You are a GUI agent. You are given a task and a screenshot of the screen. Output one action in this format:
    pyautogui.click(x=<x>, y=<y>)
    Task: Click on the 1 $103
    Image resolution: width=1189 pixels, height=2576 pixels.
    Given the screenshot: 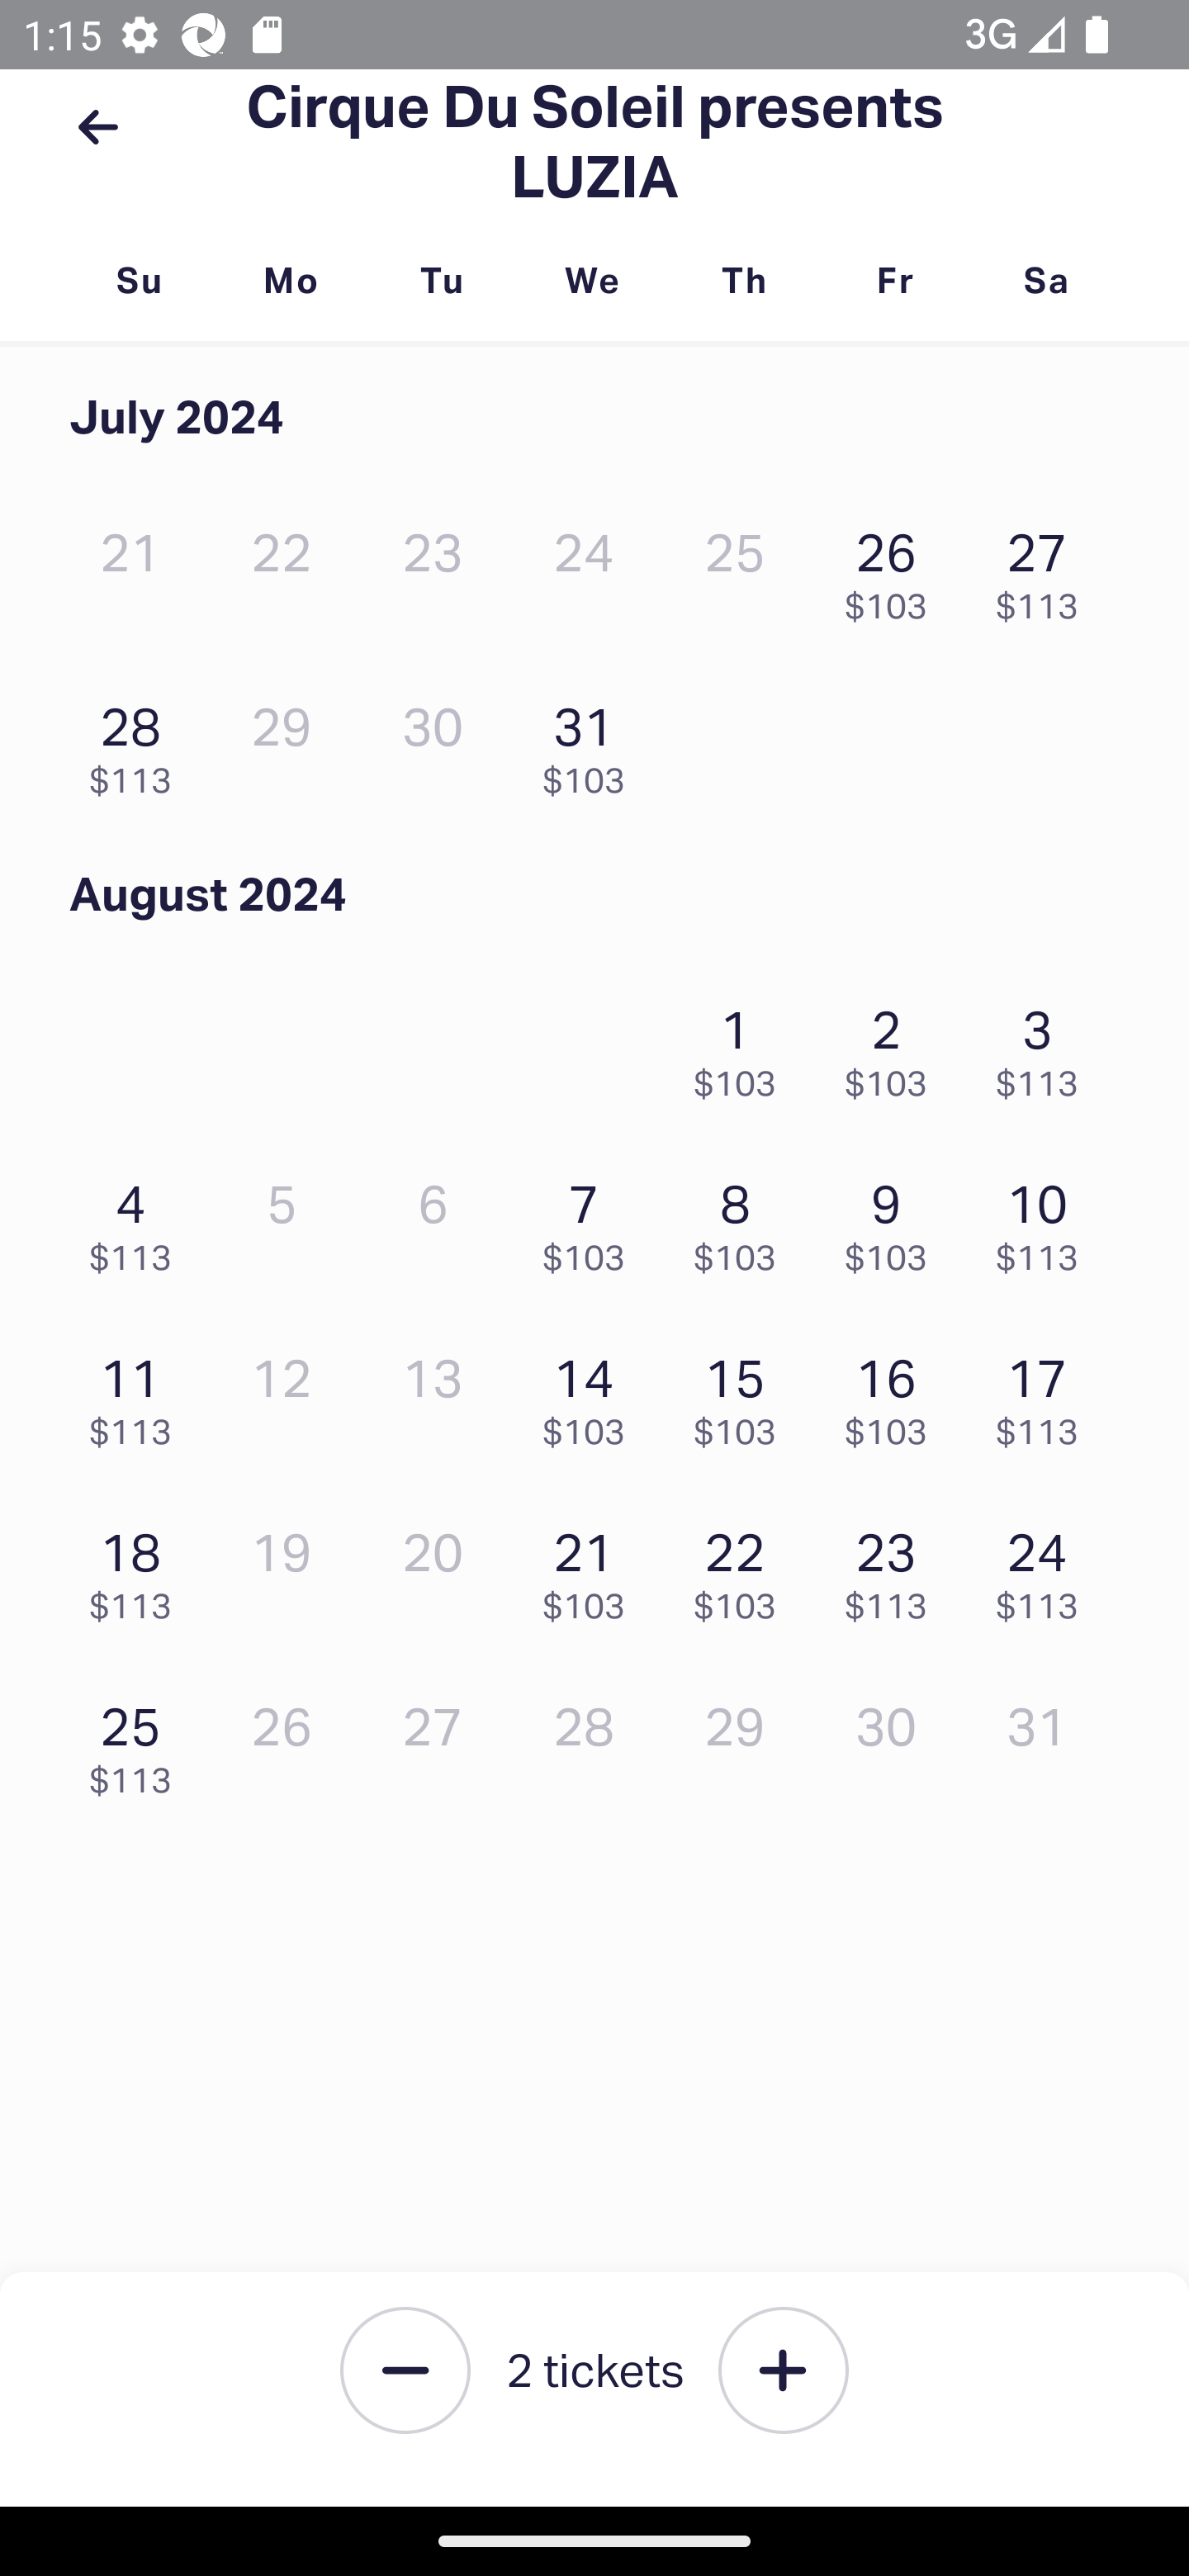 What is the action you would take?
    pyautogui.click(x=743, y=1045)
    